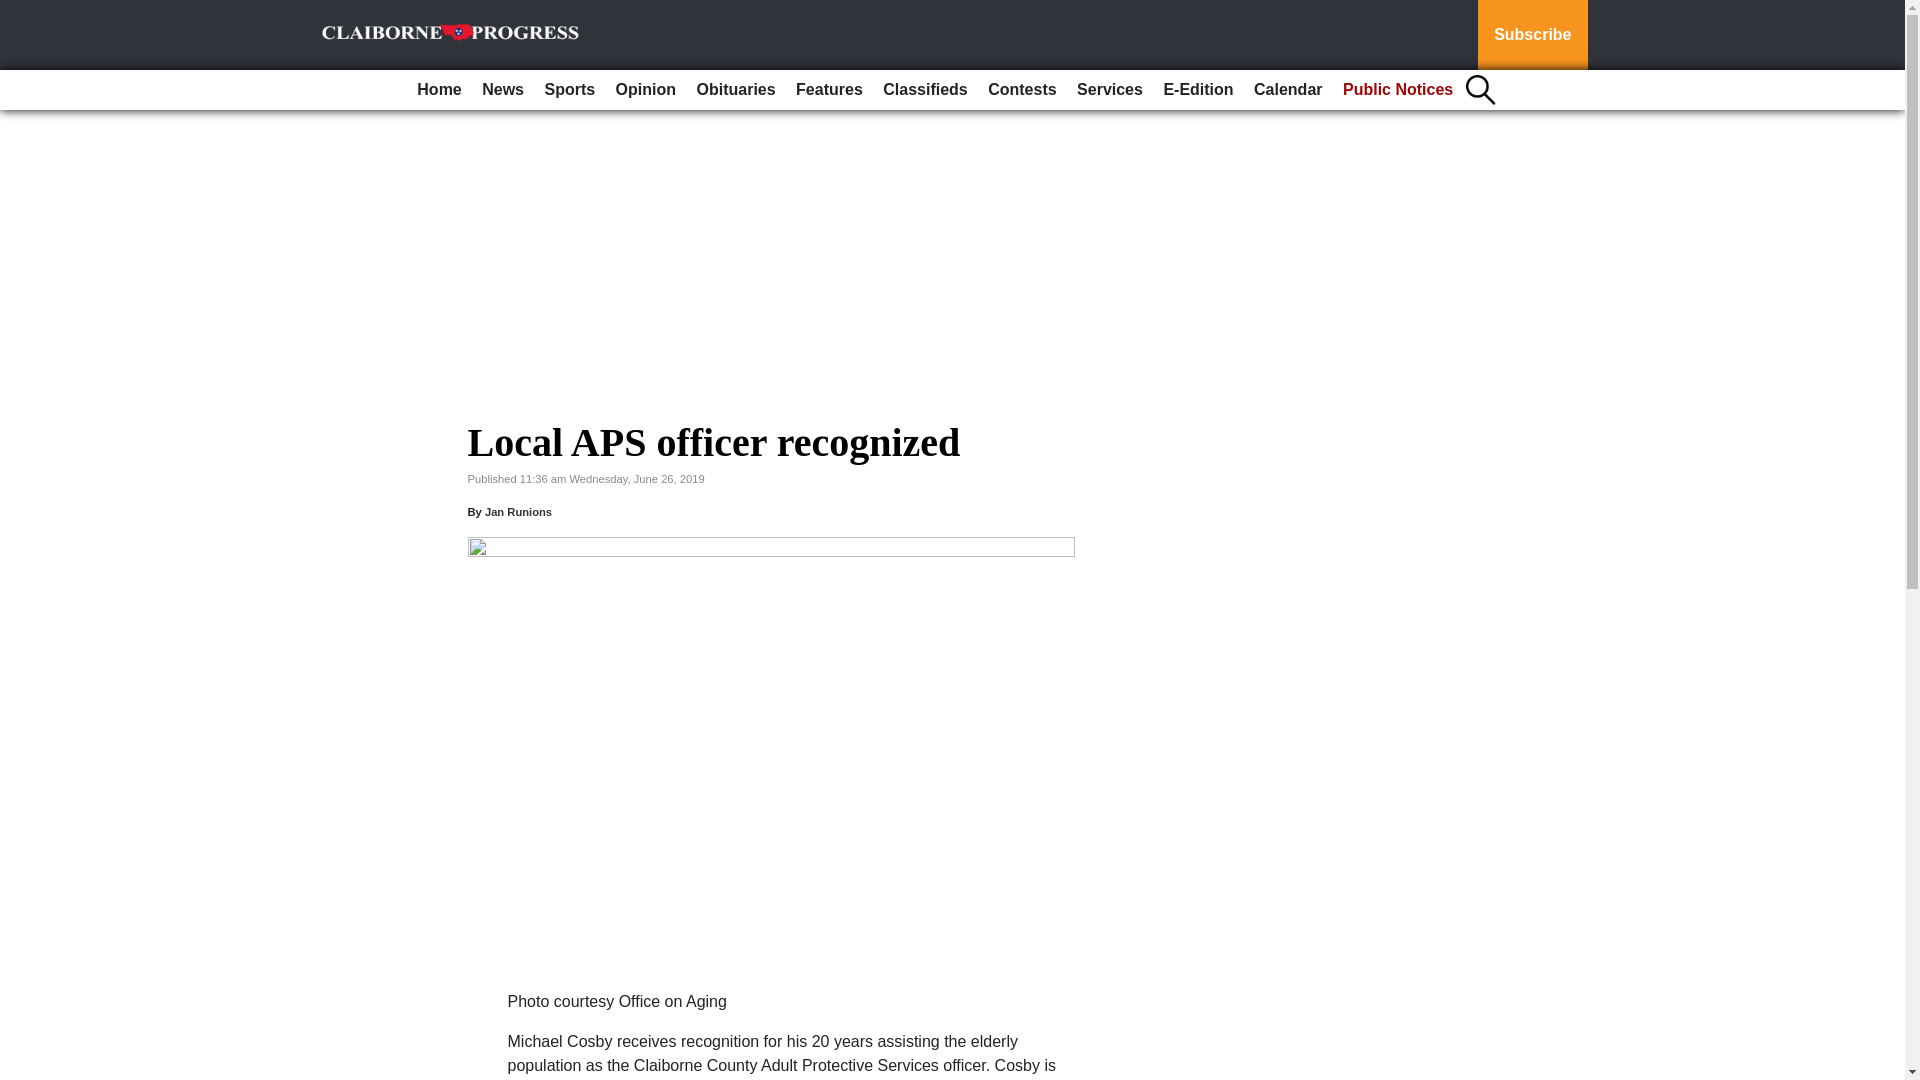  What do you see at coordinates (1110, 90) in the screenshot?
I see `Services` at bounding box center [1110, 90].